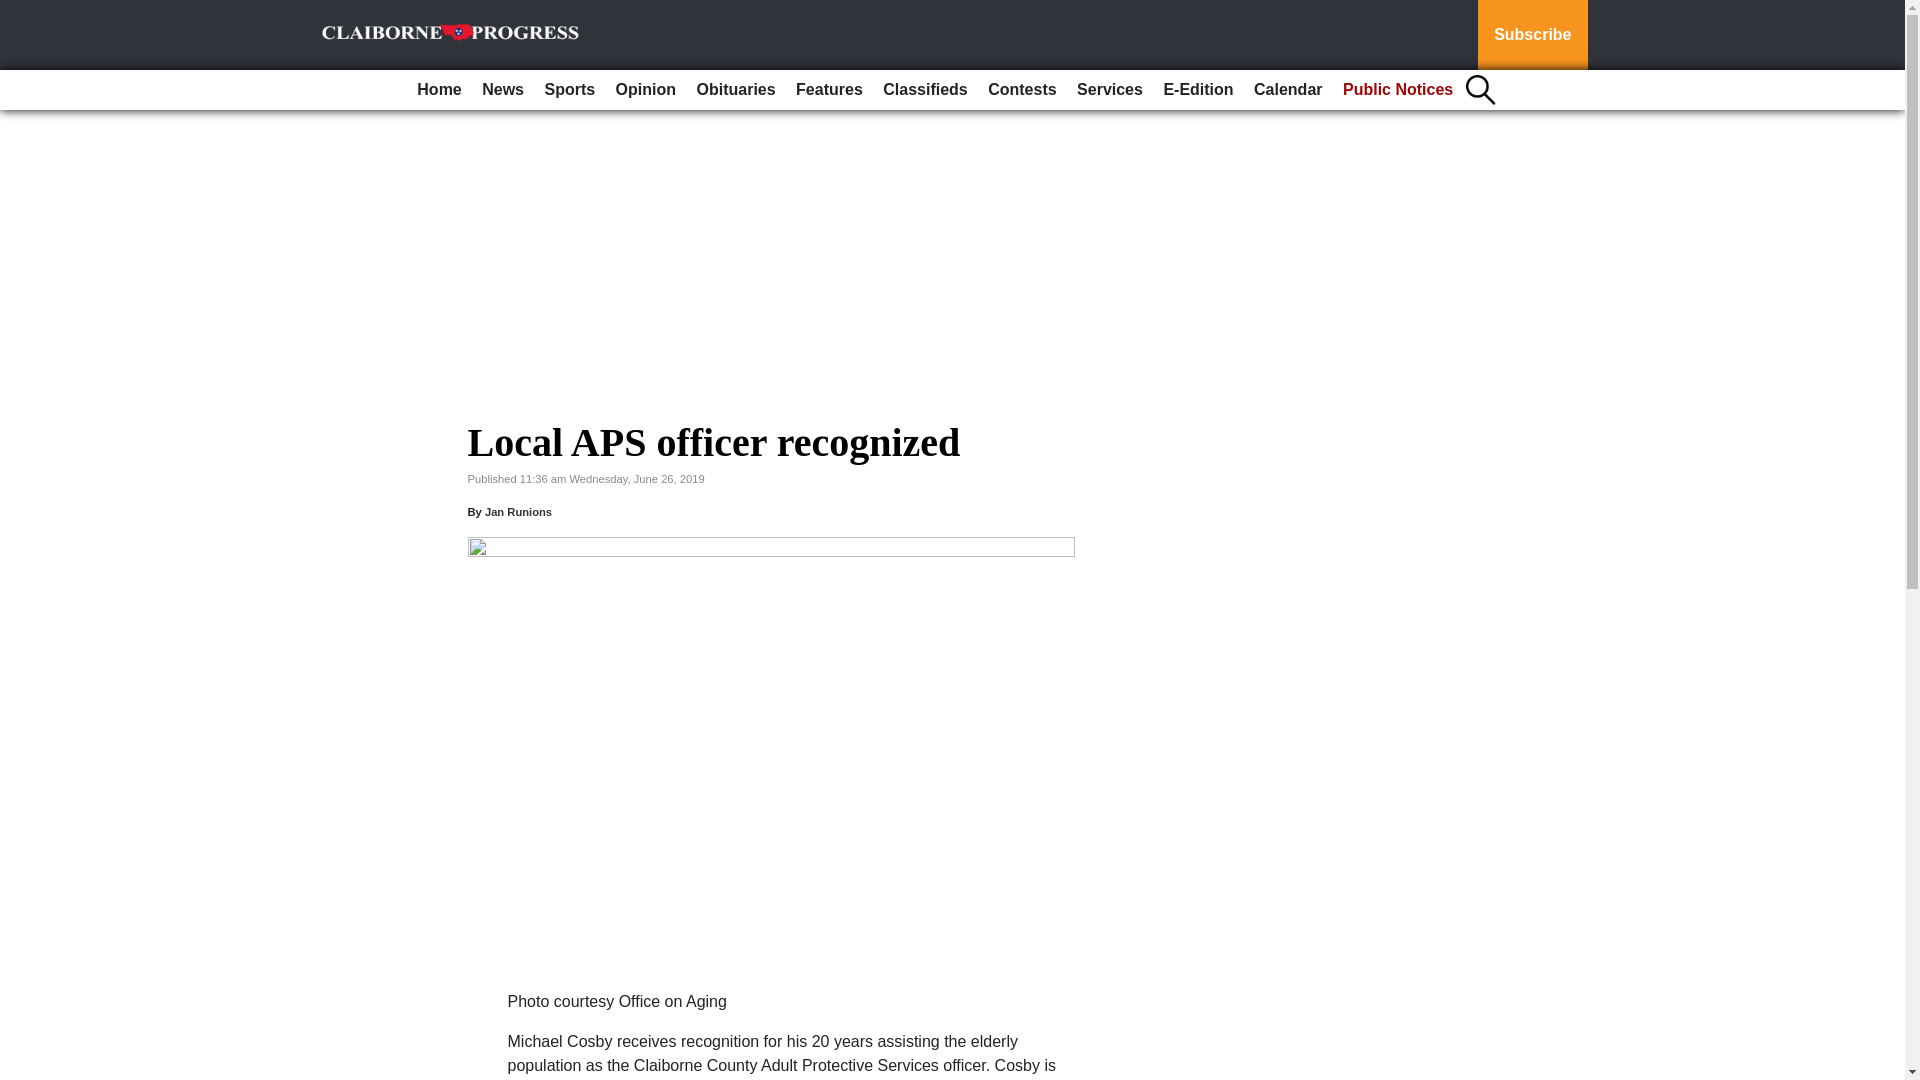  What do you see at coordinates (1110, 90) in the screenshot?
I see `Services` at bounding box center [1110, 90].